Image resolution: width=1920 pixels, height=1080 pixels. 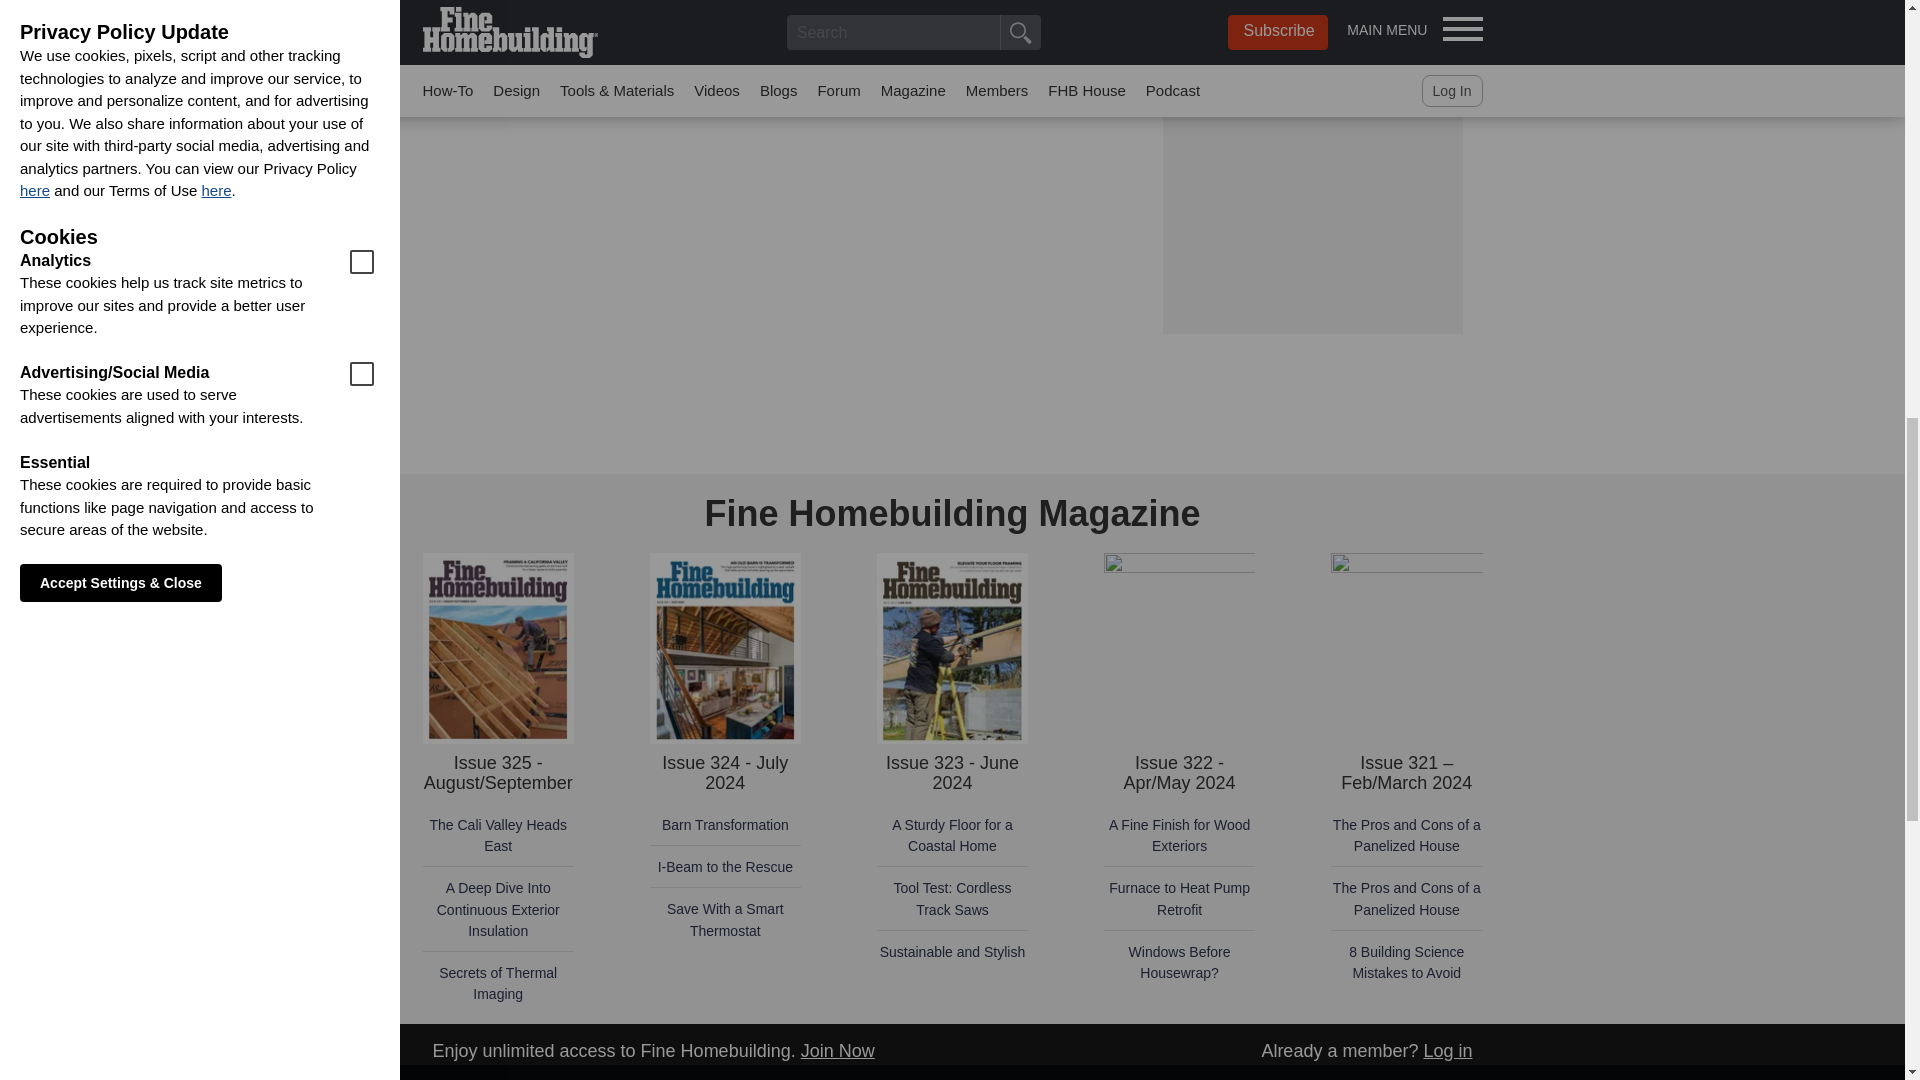 What do you see at coordinates (726, 824) in the screenshot?
I see `Barn Transformation` at bounding box center [726, 824].